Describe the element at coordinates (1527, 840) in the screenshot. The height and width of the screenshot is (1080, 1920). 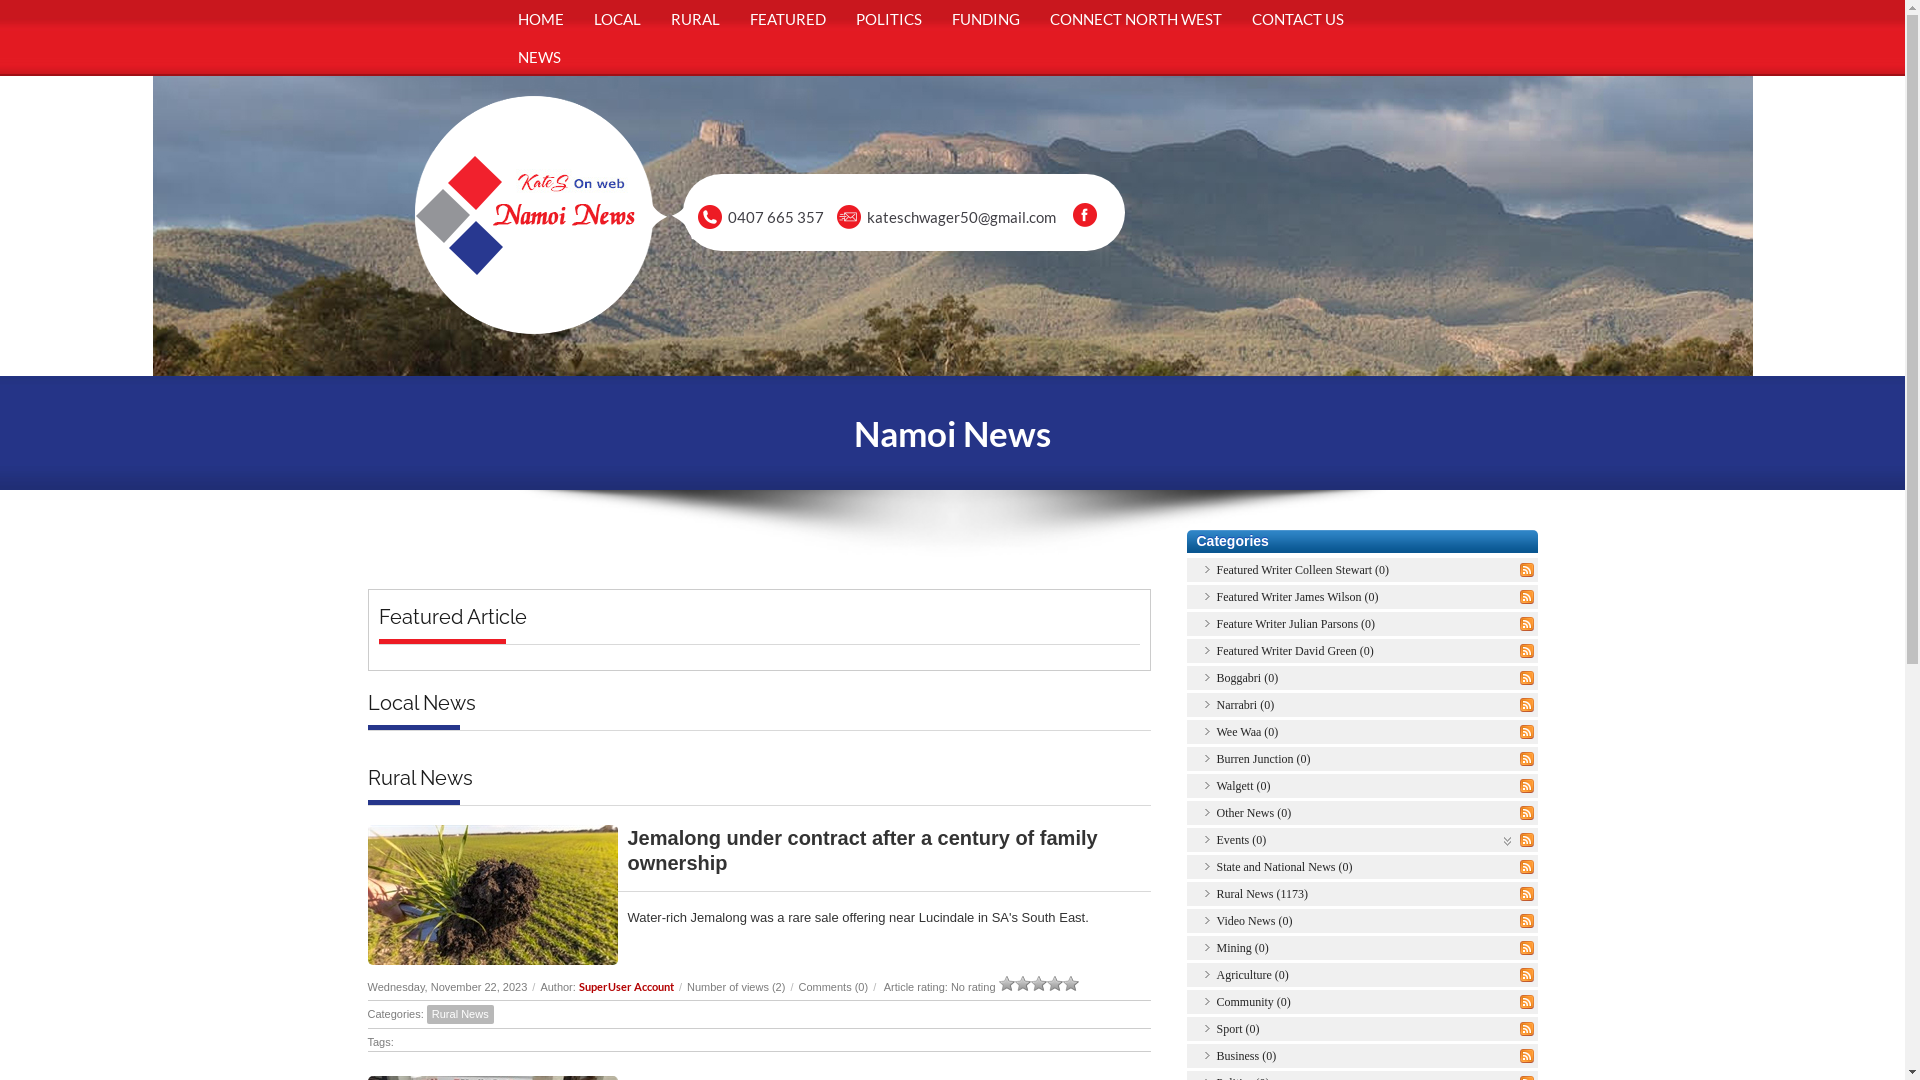
I see `RSS` at that location.